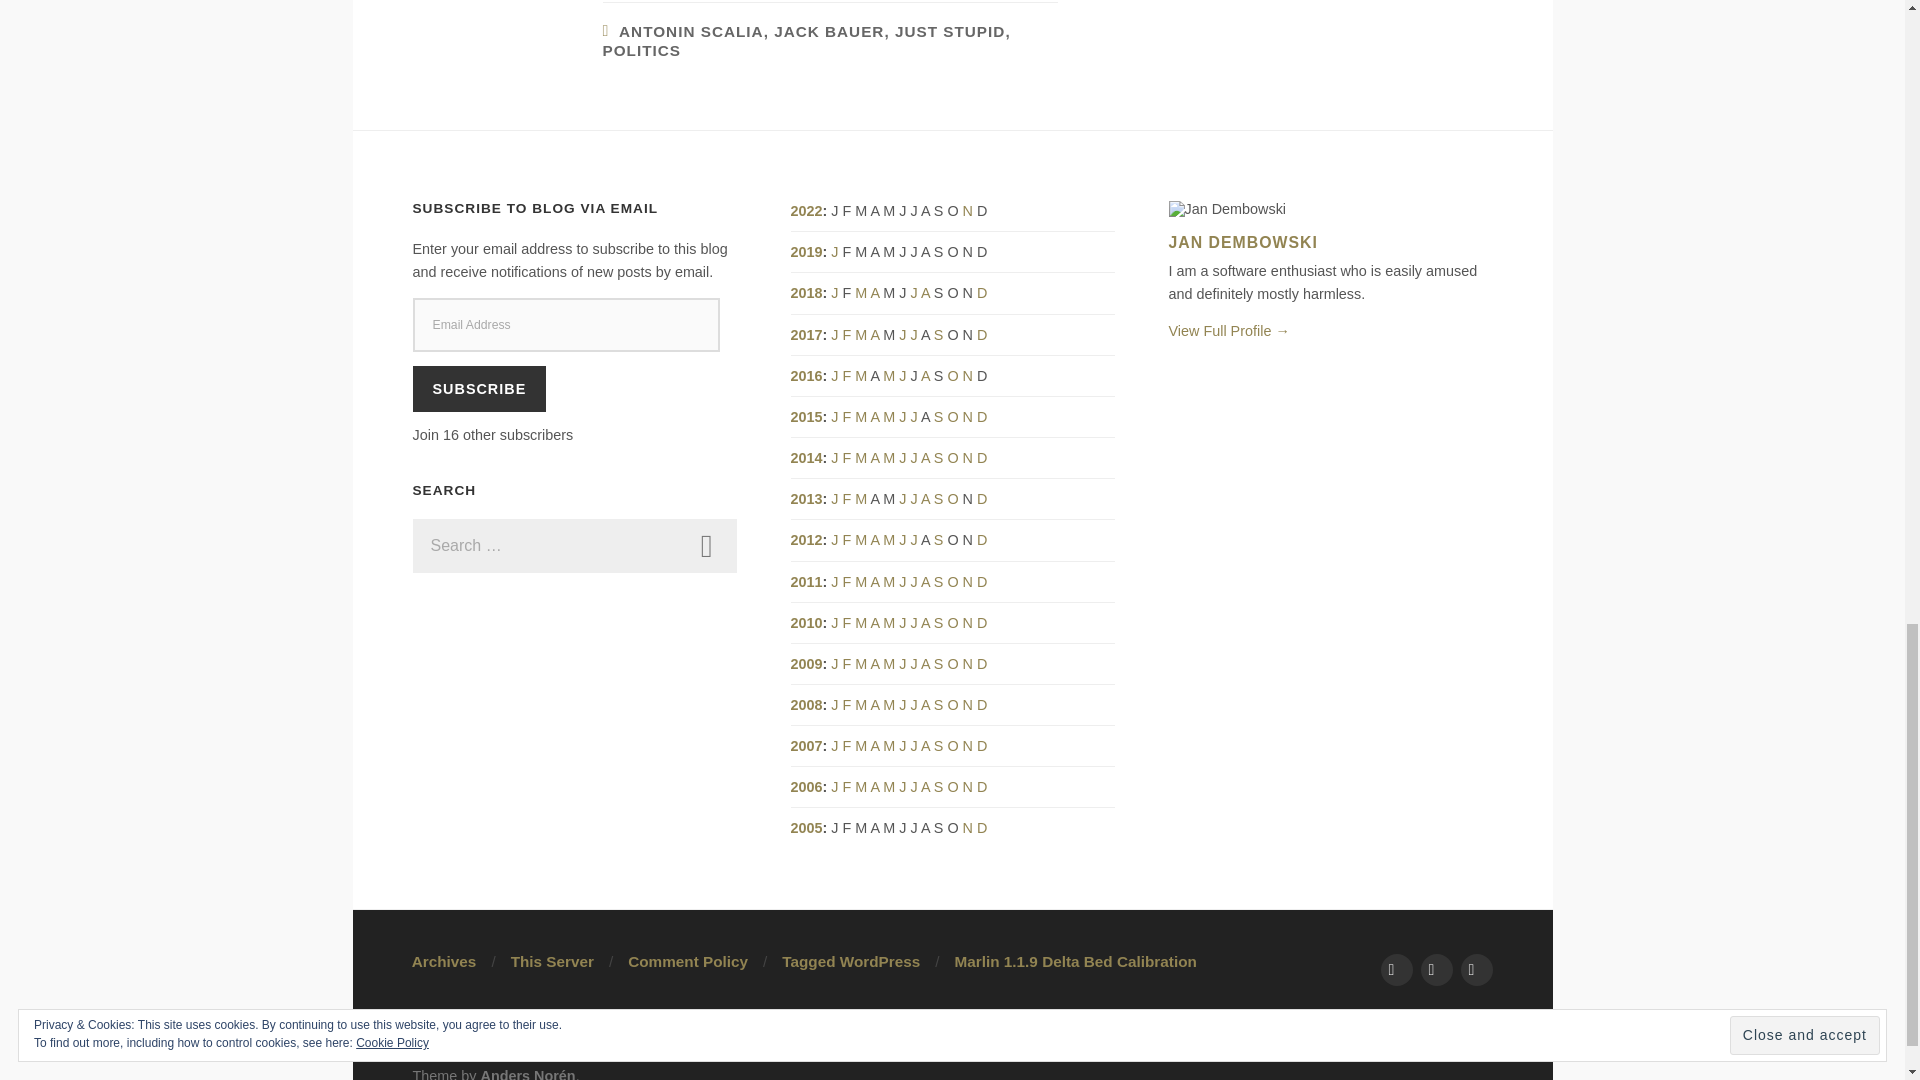 This screenshot has height=1080, width=1920. What do you see at coordinates (828, 30) in the screenshot?
I see `JACK BAUER` at bounding box center [828, 30].